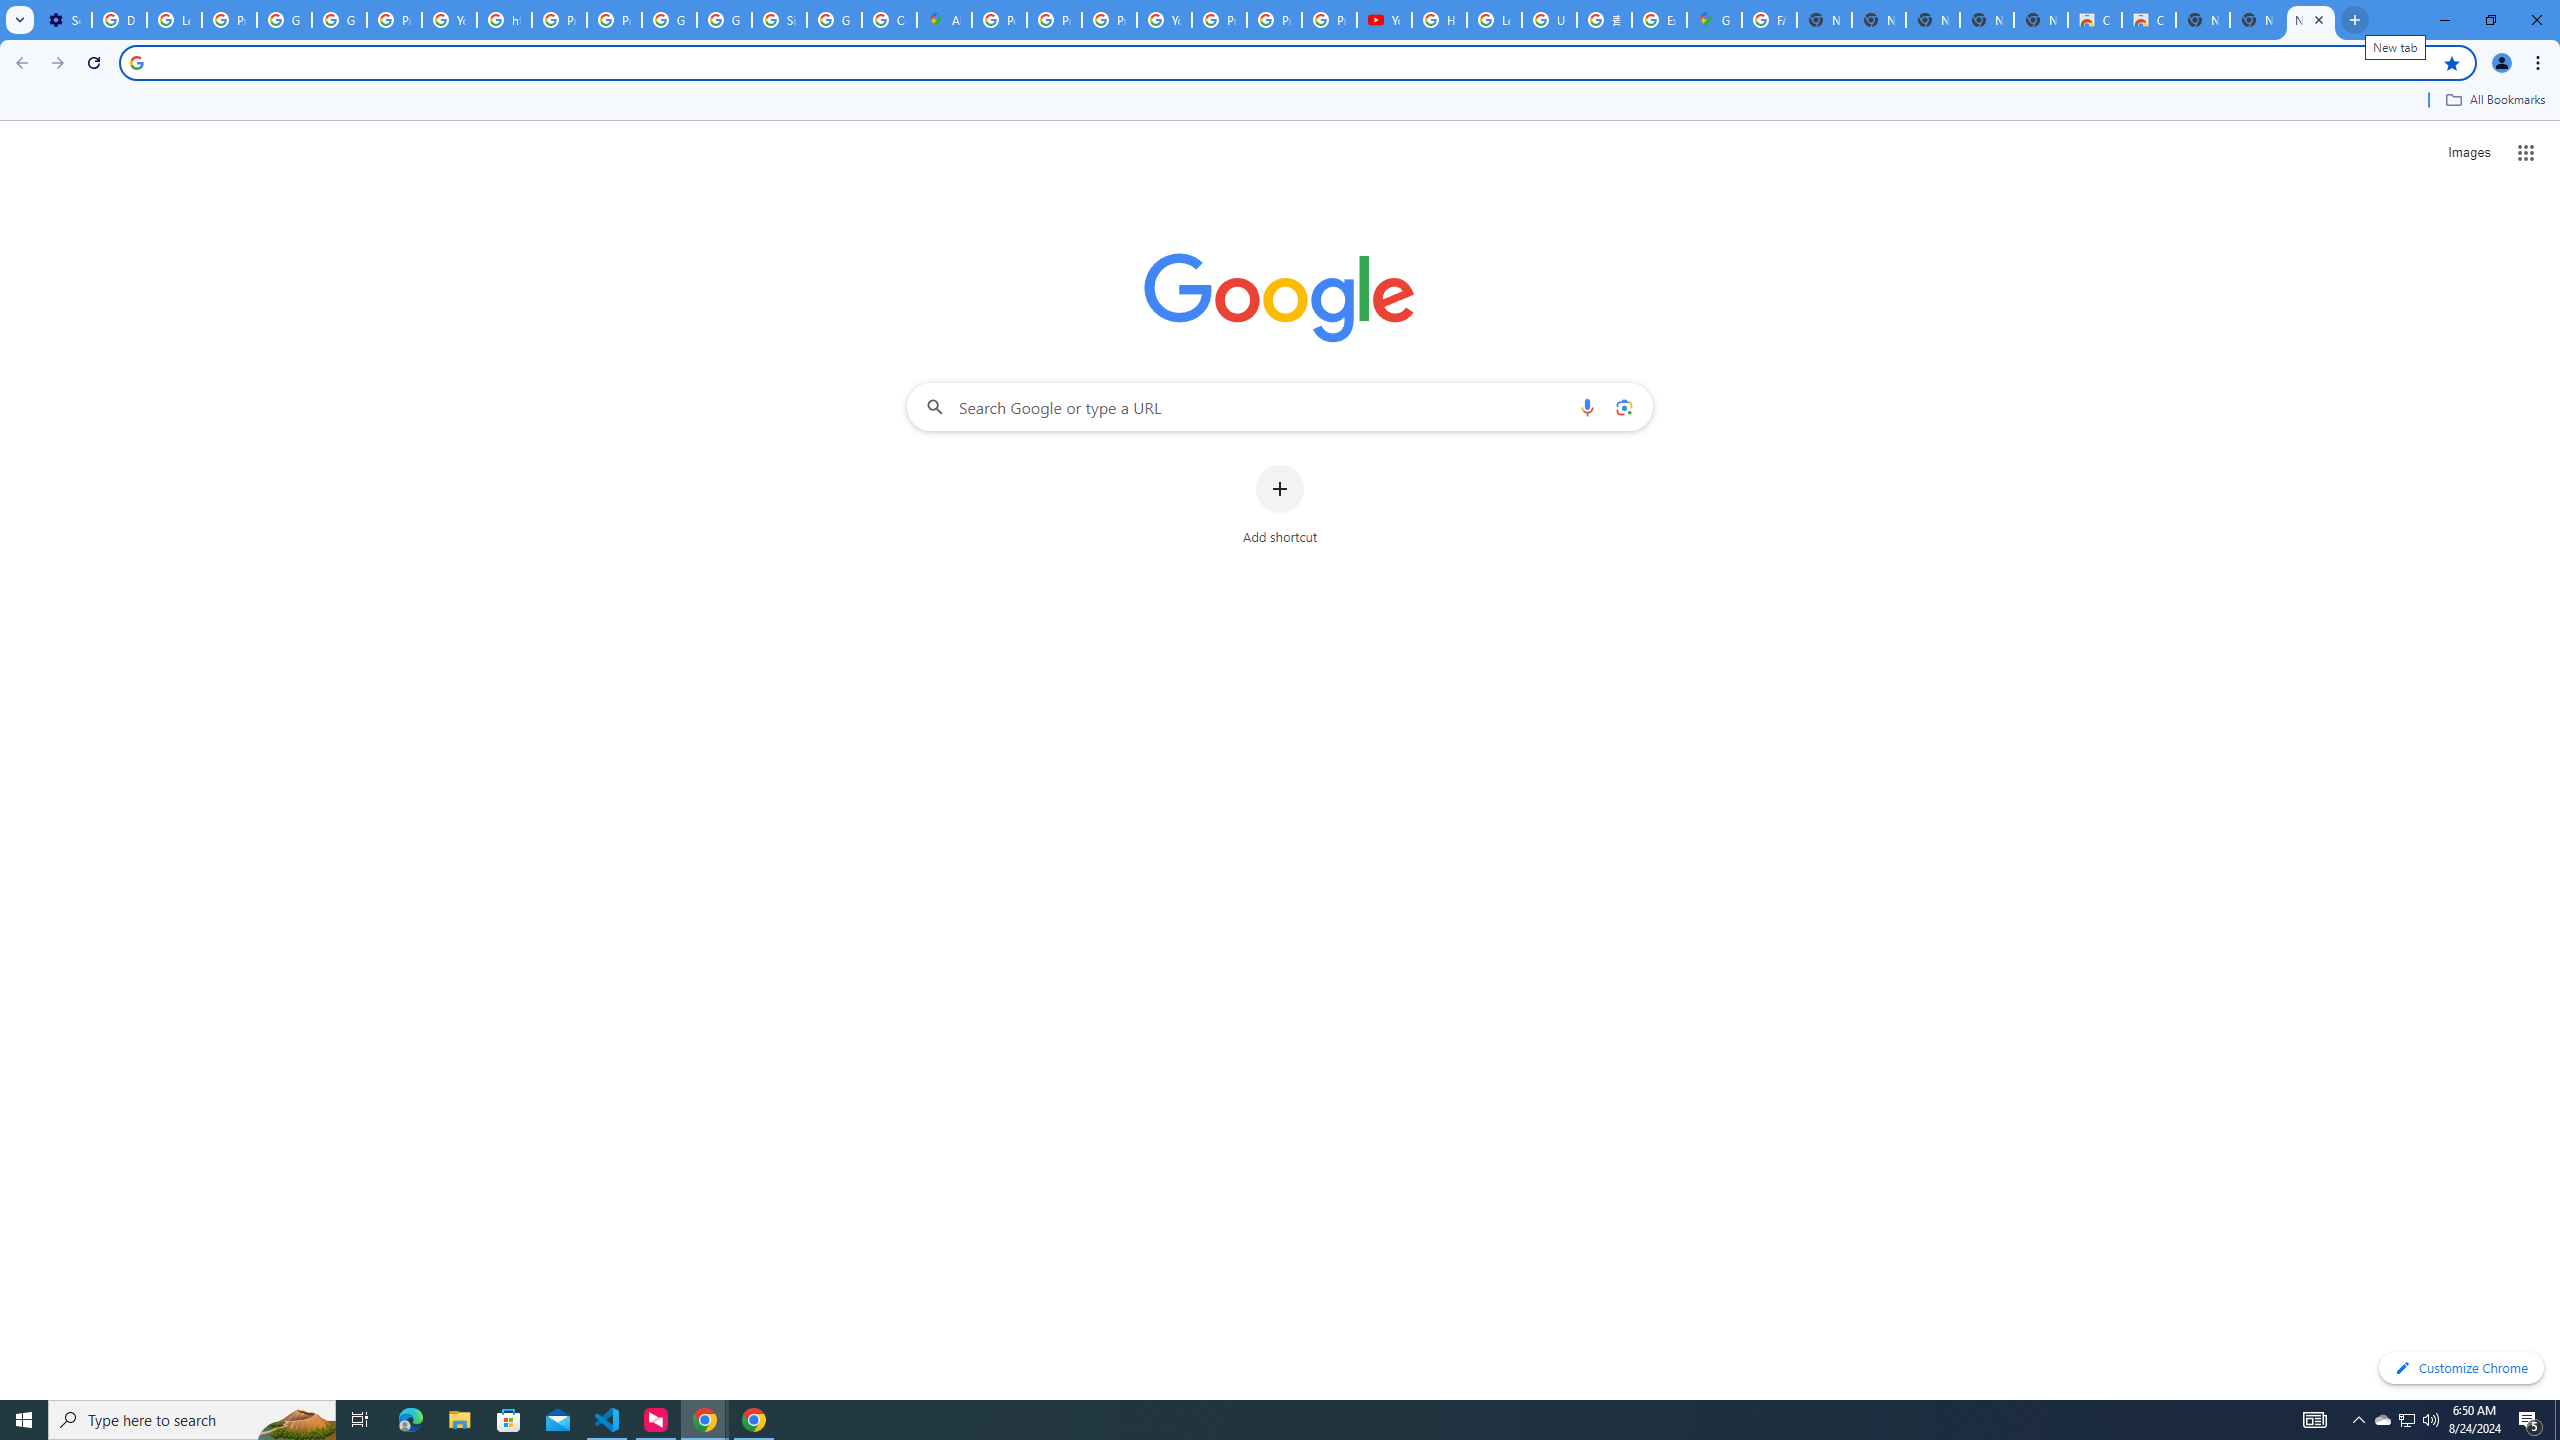 This screenshot has height=1440, width=2560. Describe the element at coordinates (284, 20) in the screenshot. I see `Google Account Help` at that location.